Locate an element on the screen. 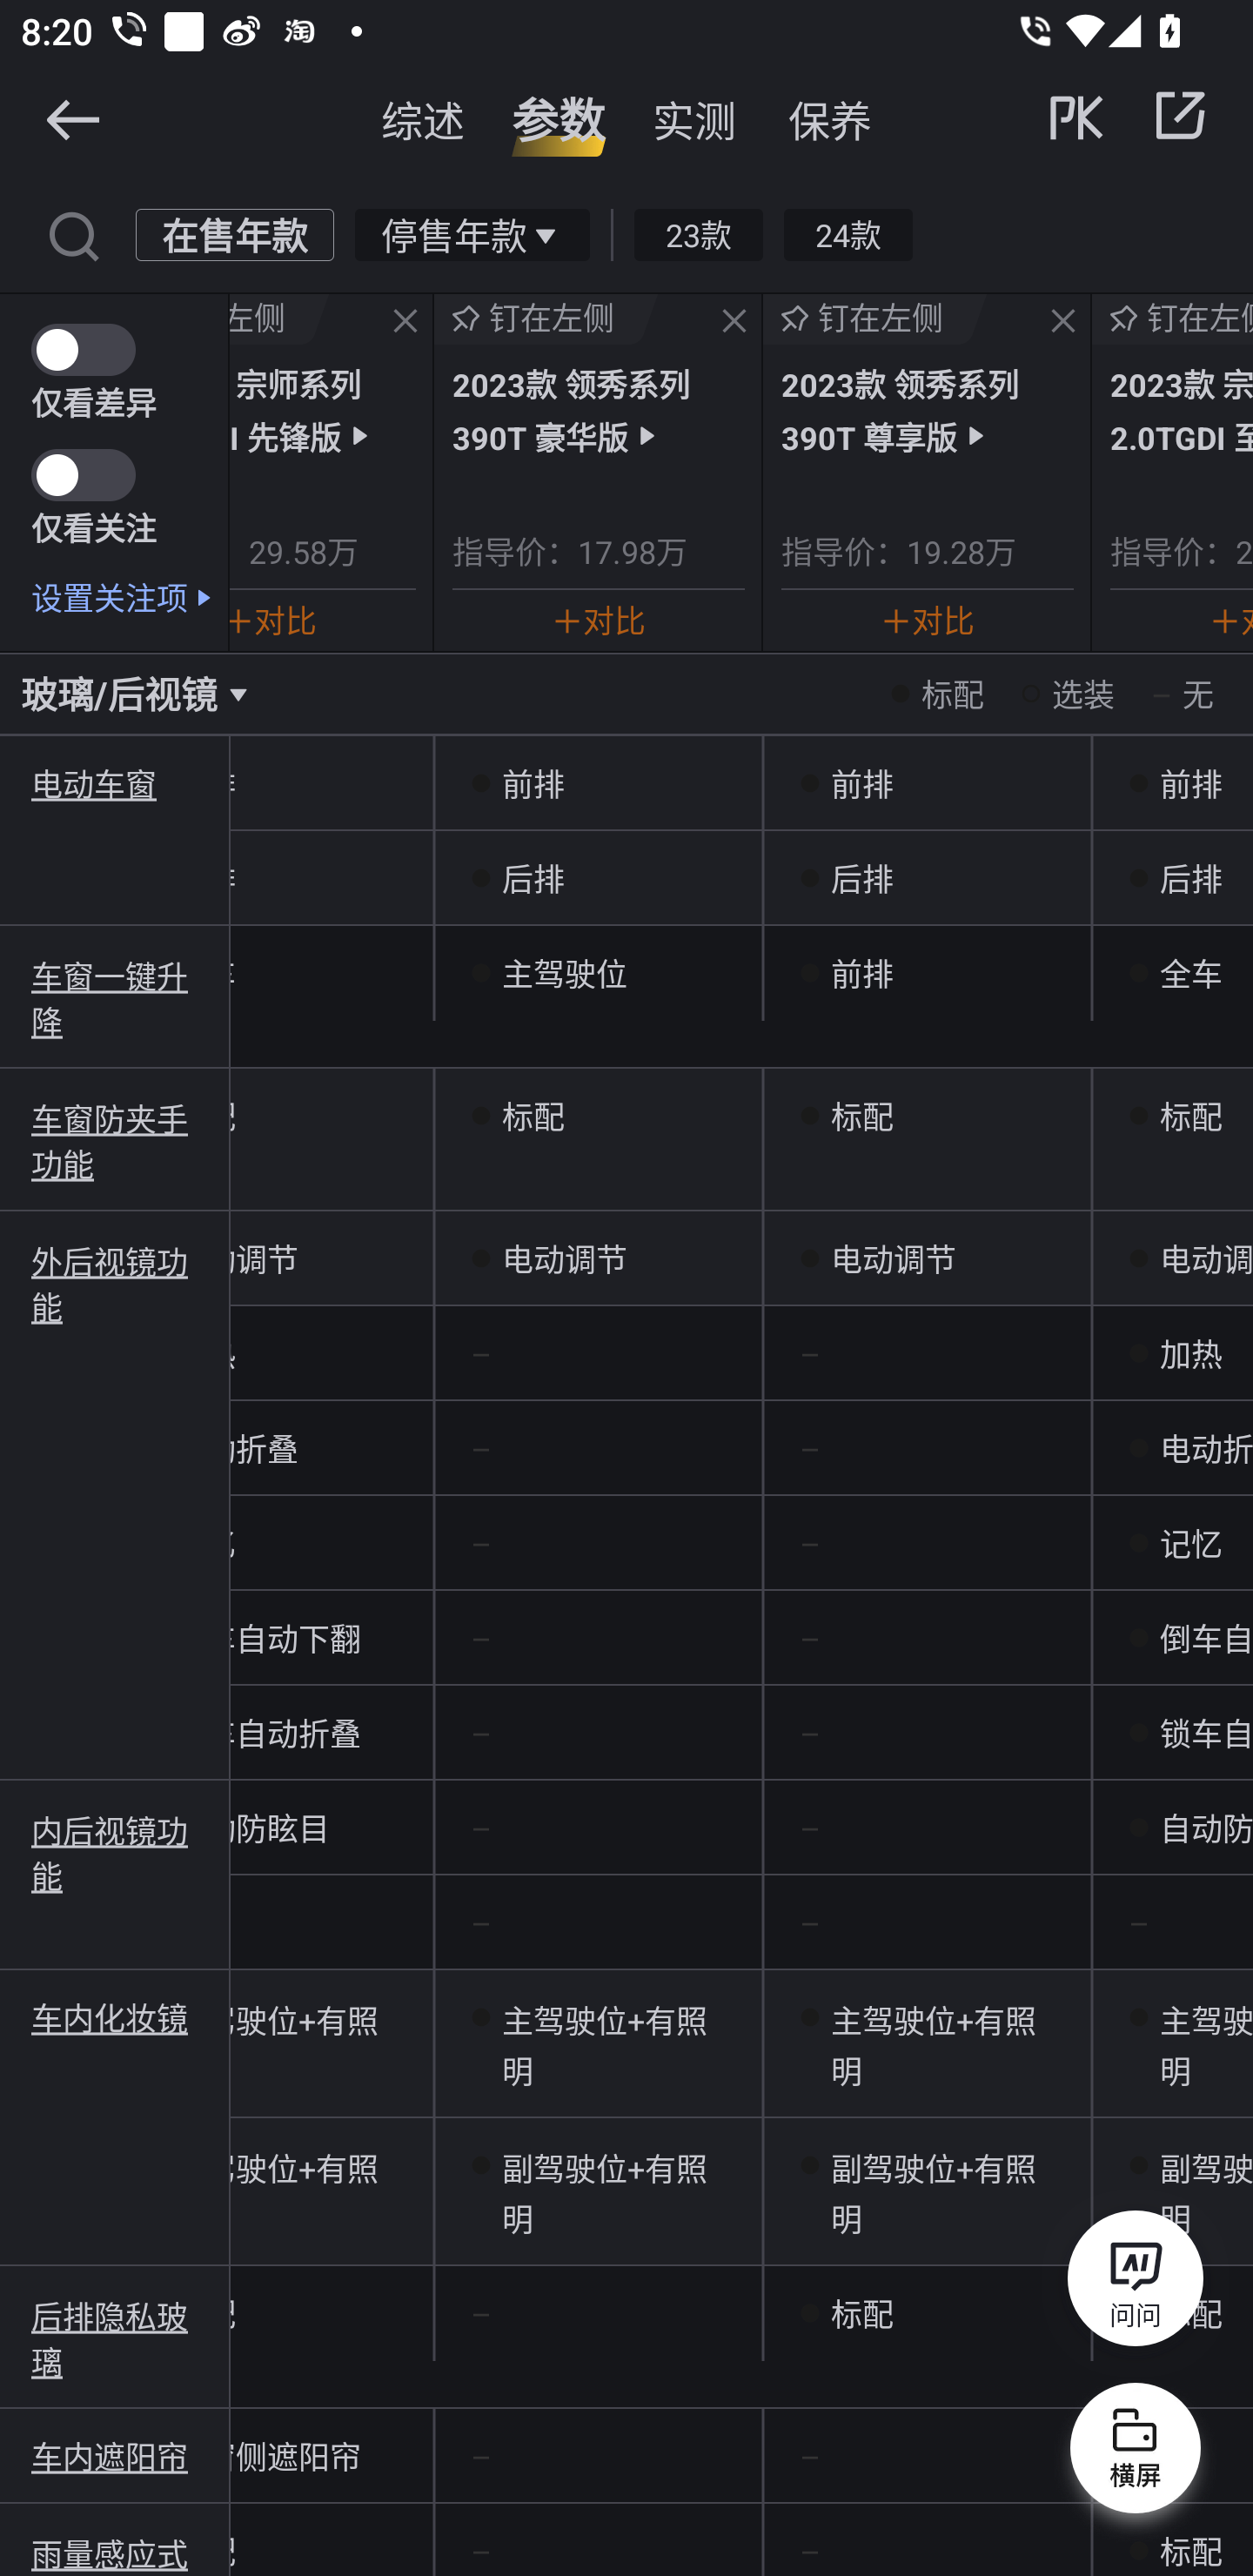  电动调节 is located at coordinates (928, 1258).